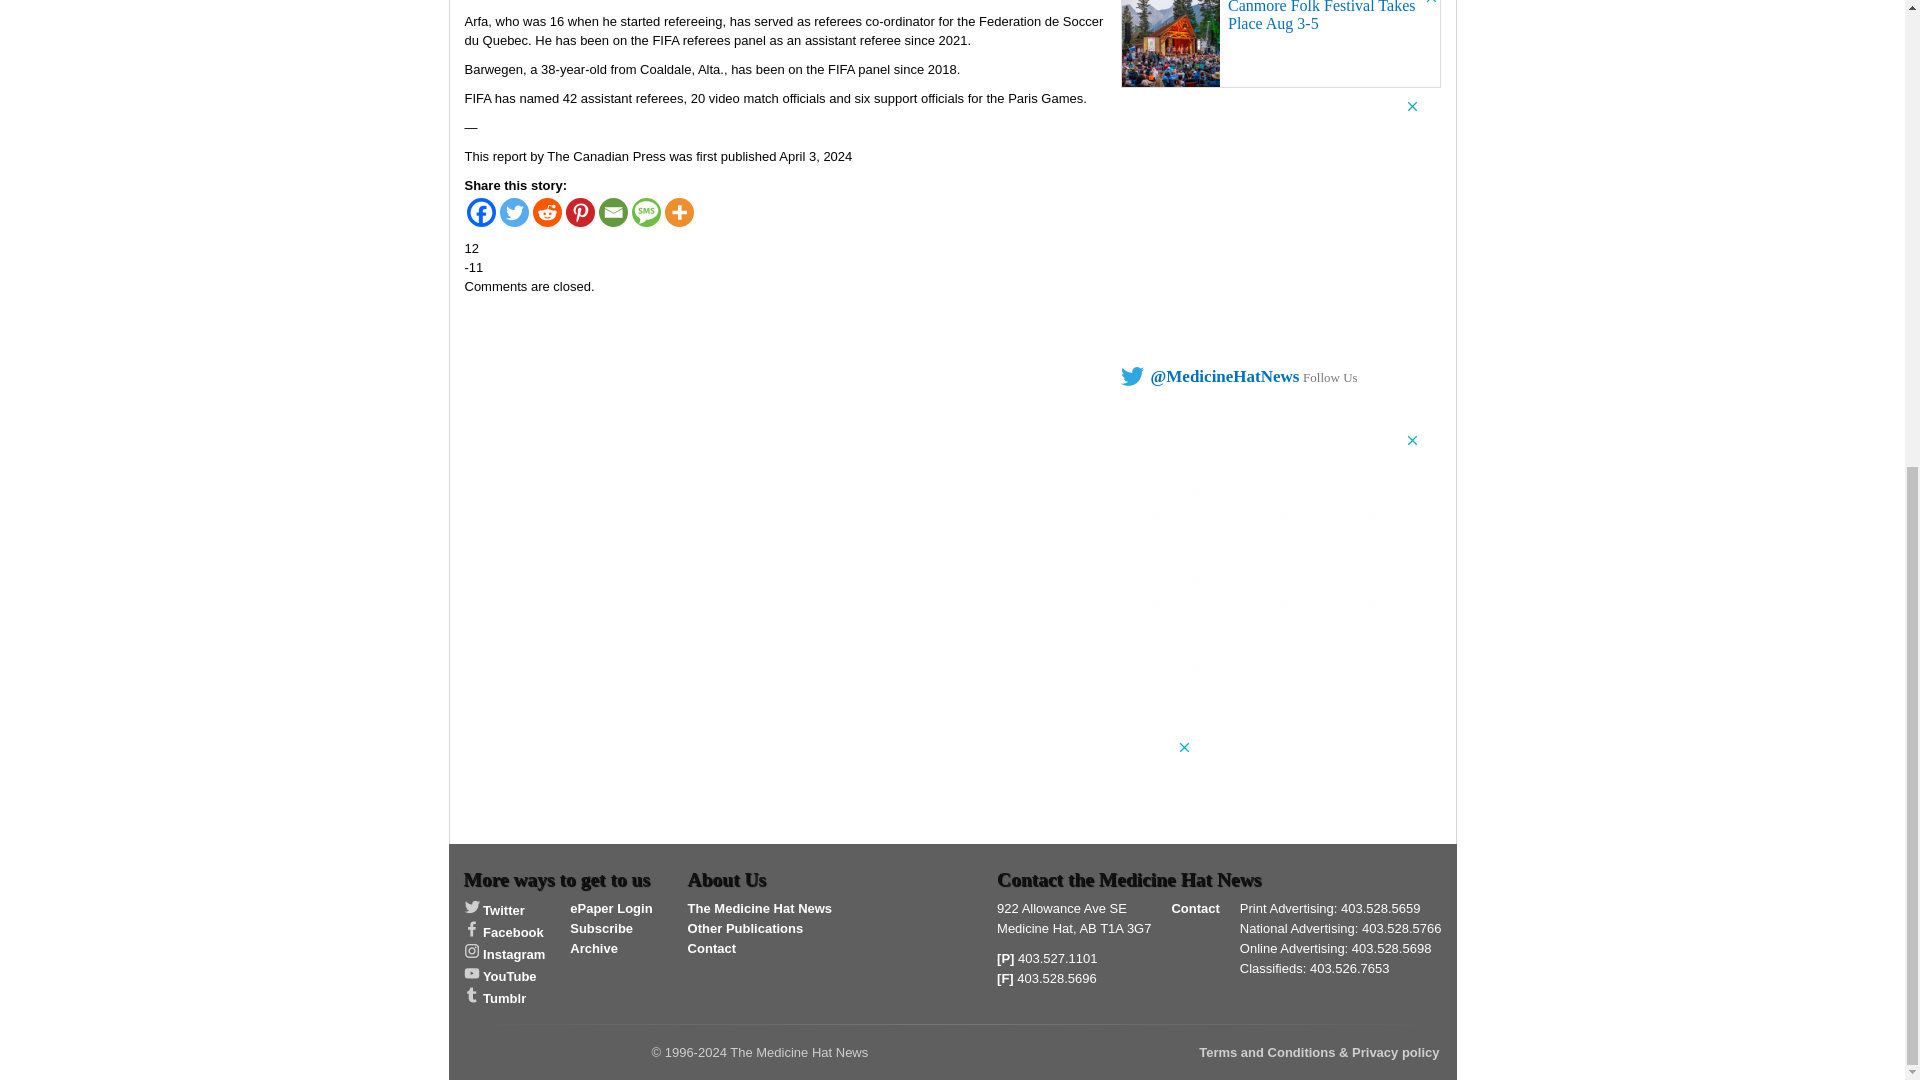  I want to click on 3rd party ad content, so click(828, 784).